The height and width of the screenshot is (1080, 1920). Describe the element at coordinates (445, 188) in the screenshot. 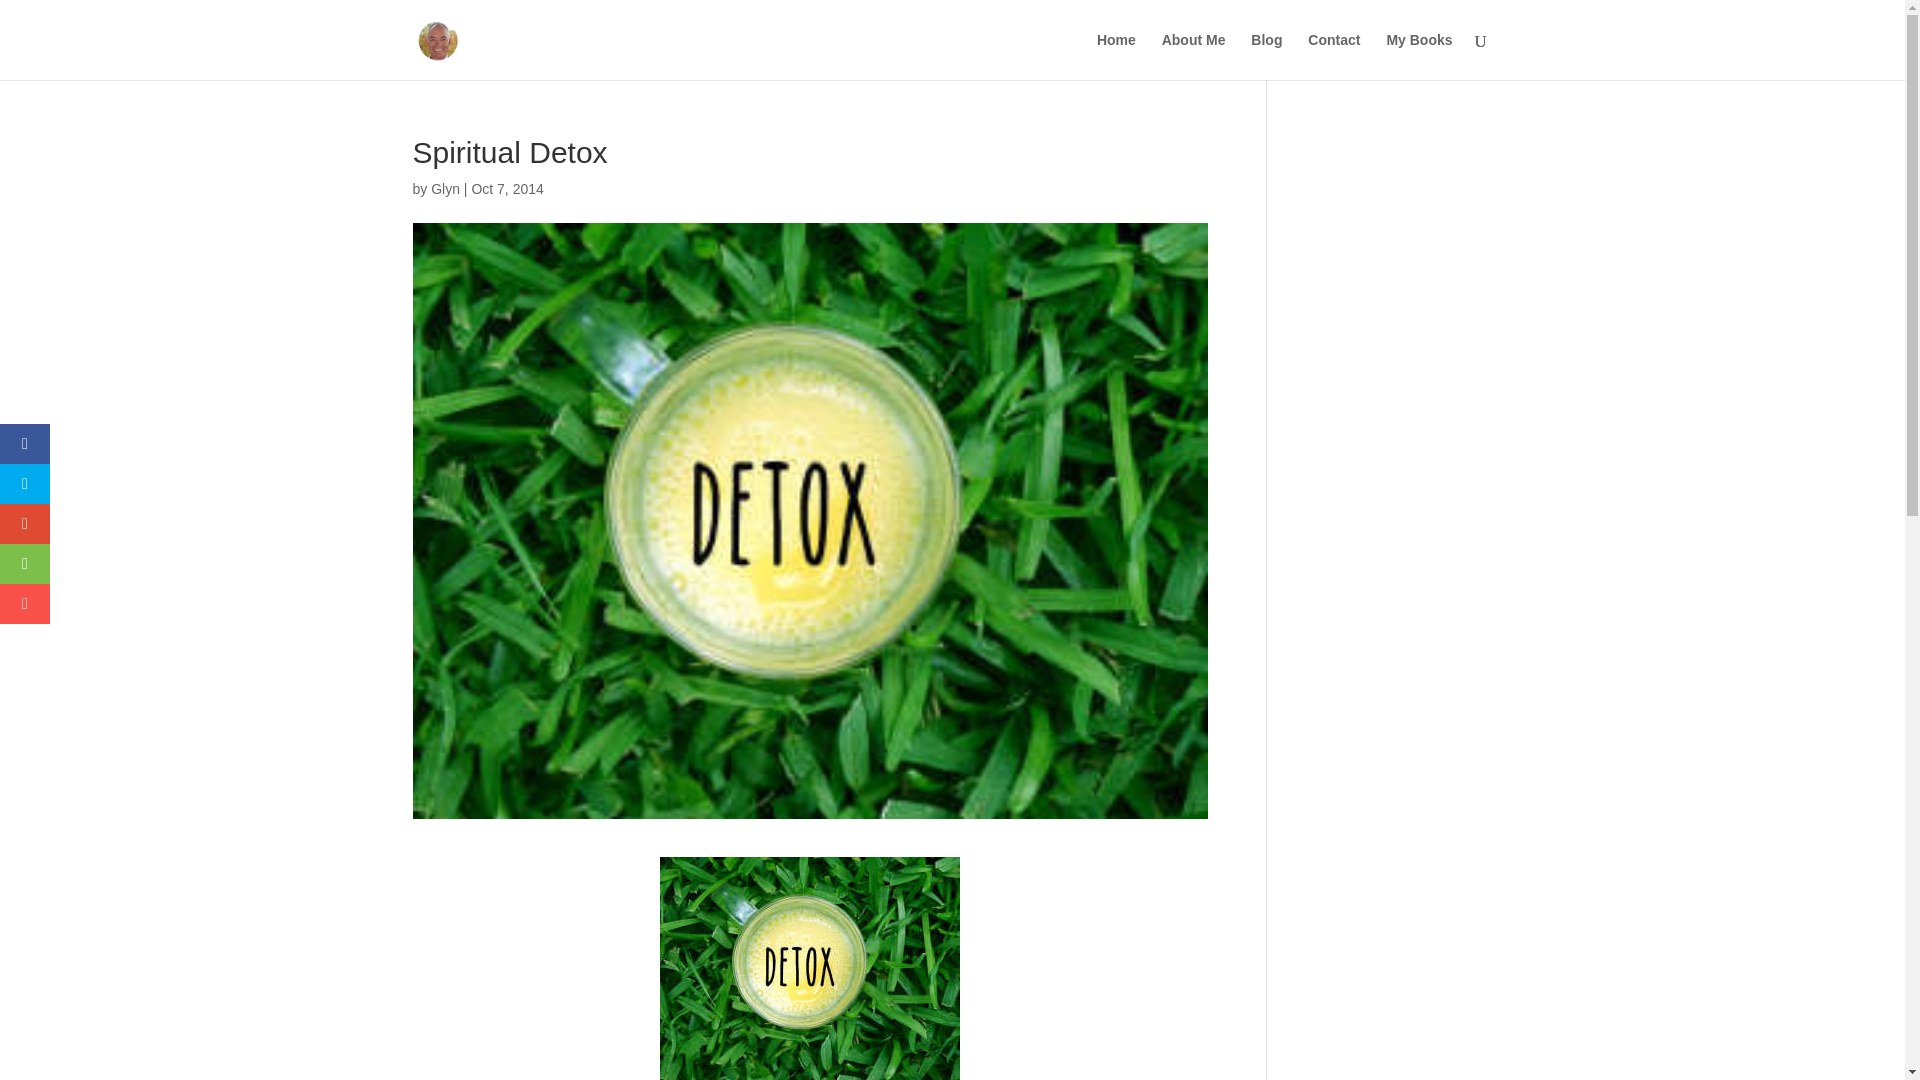

I see `Posts by Glyn` at that location.